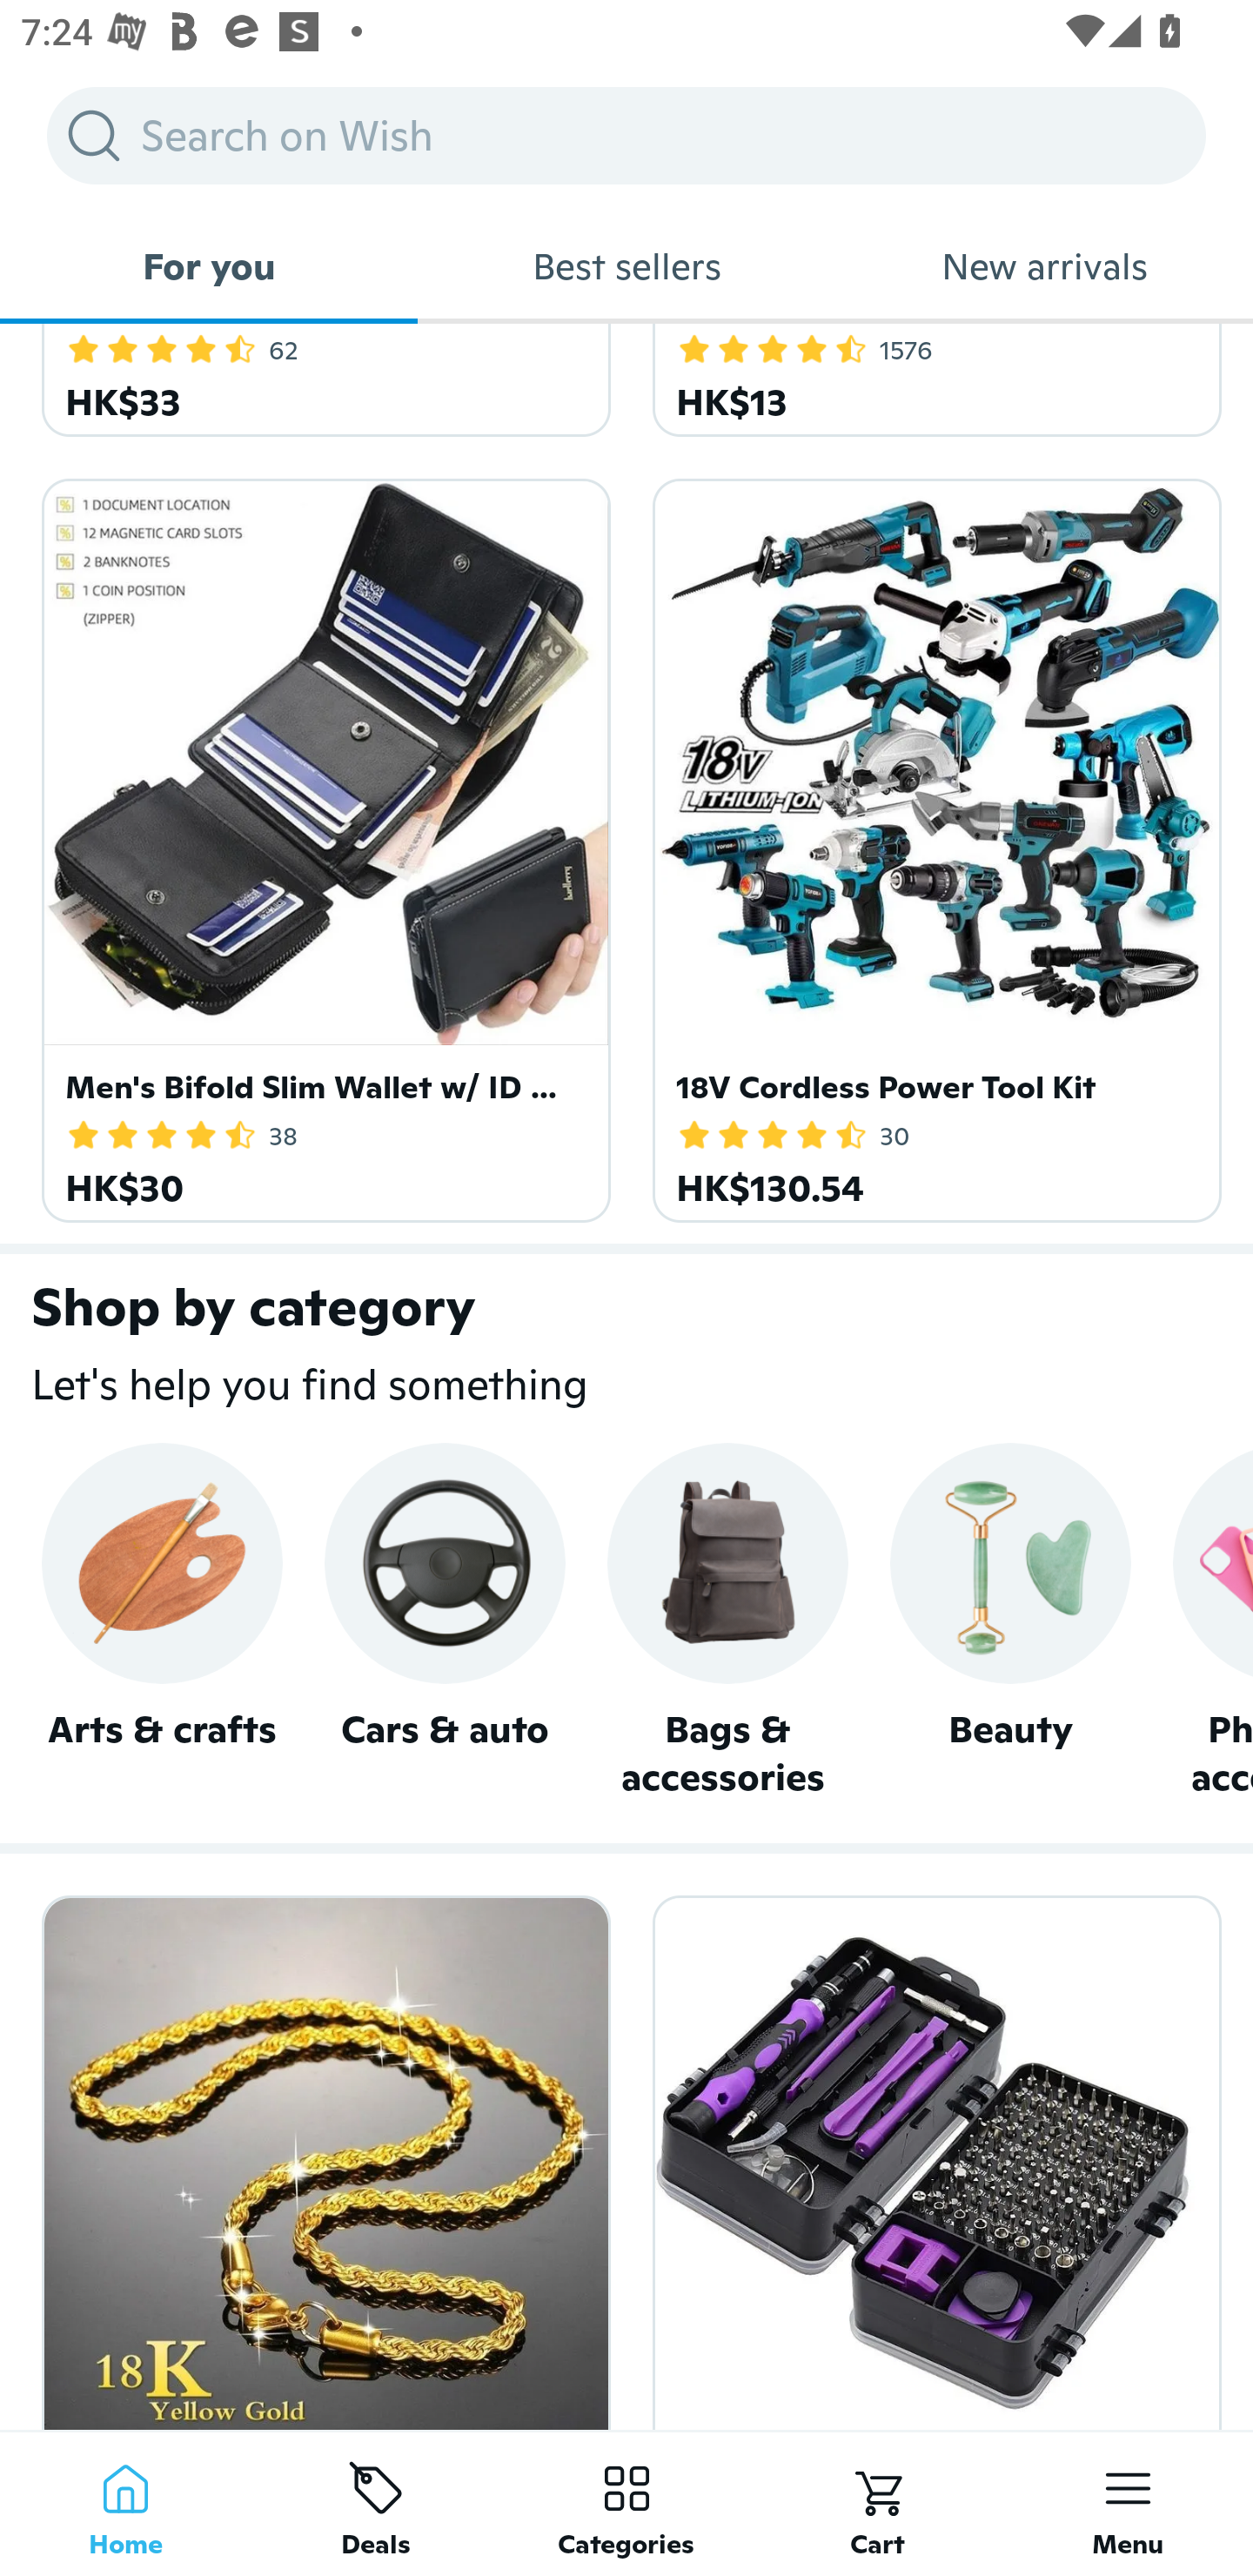 The image size is (1253, 2576). Describe the element at coordinates (162, 1621) in the screenshot. I see `Arts & crafts` at that location.